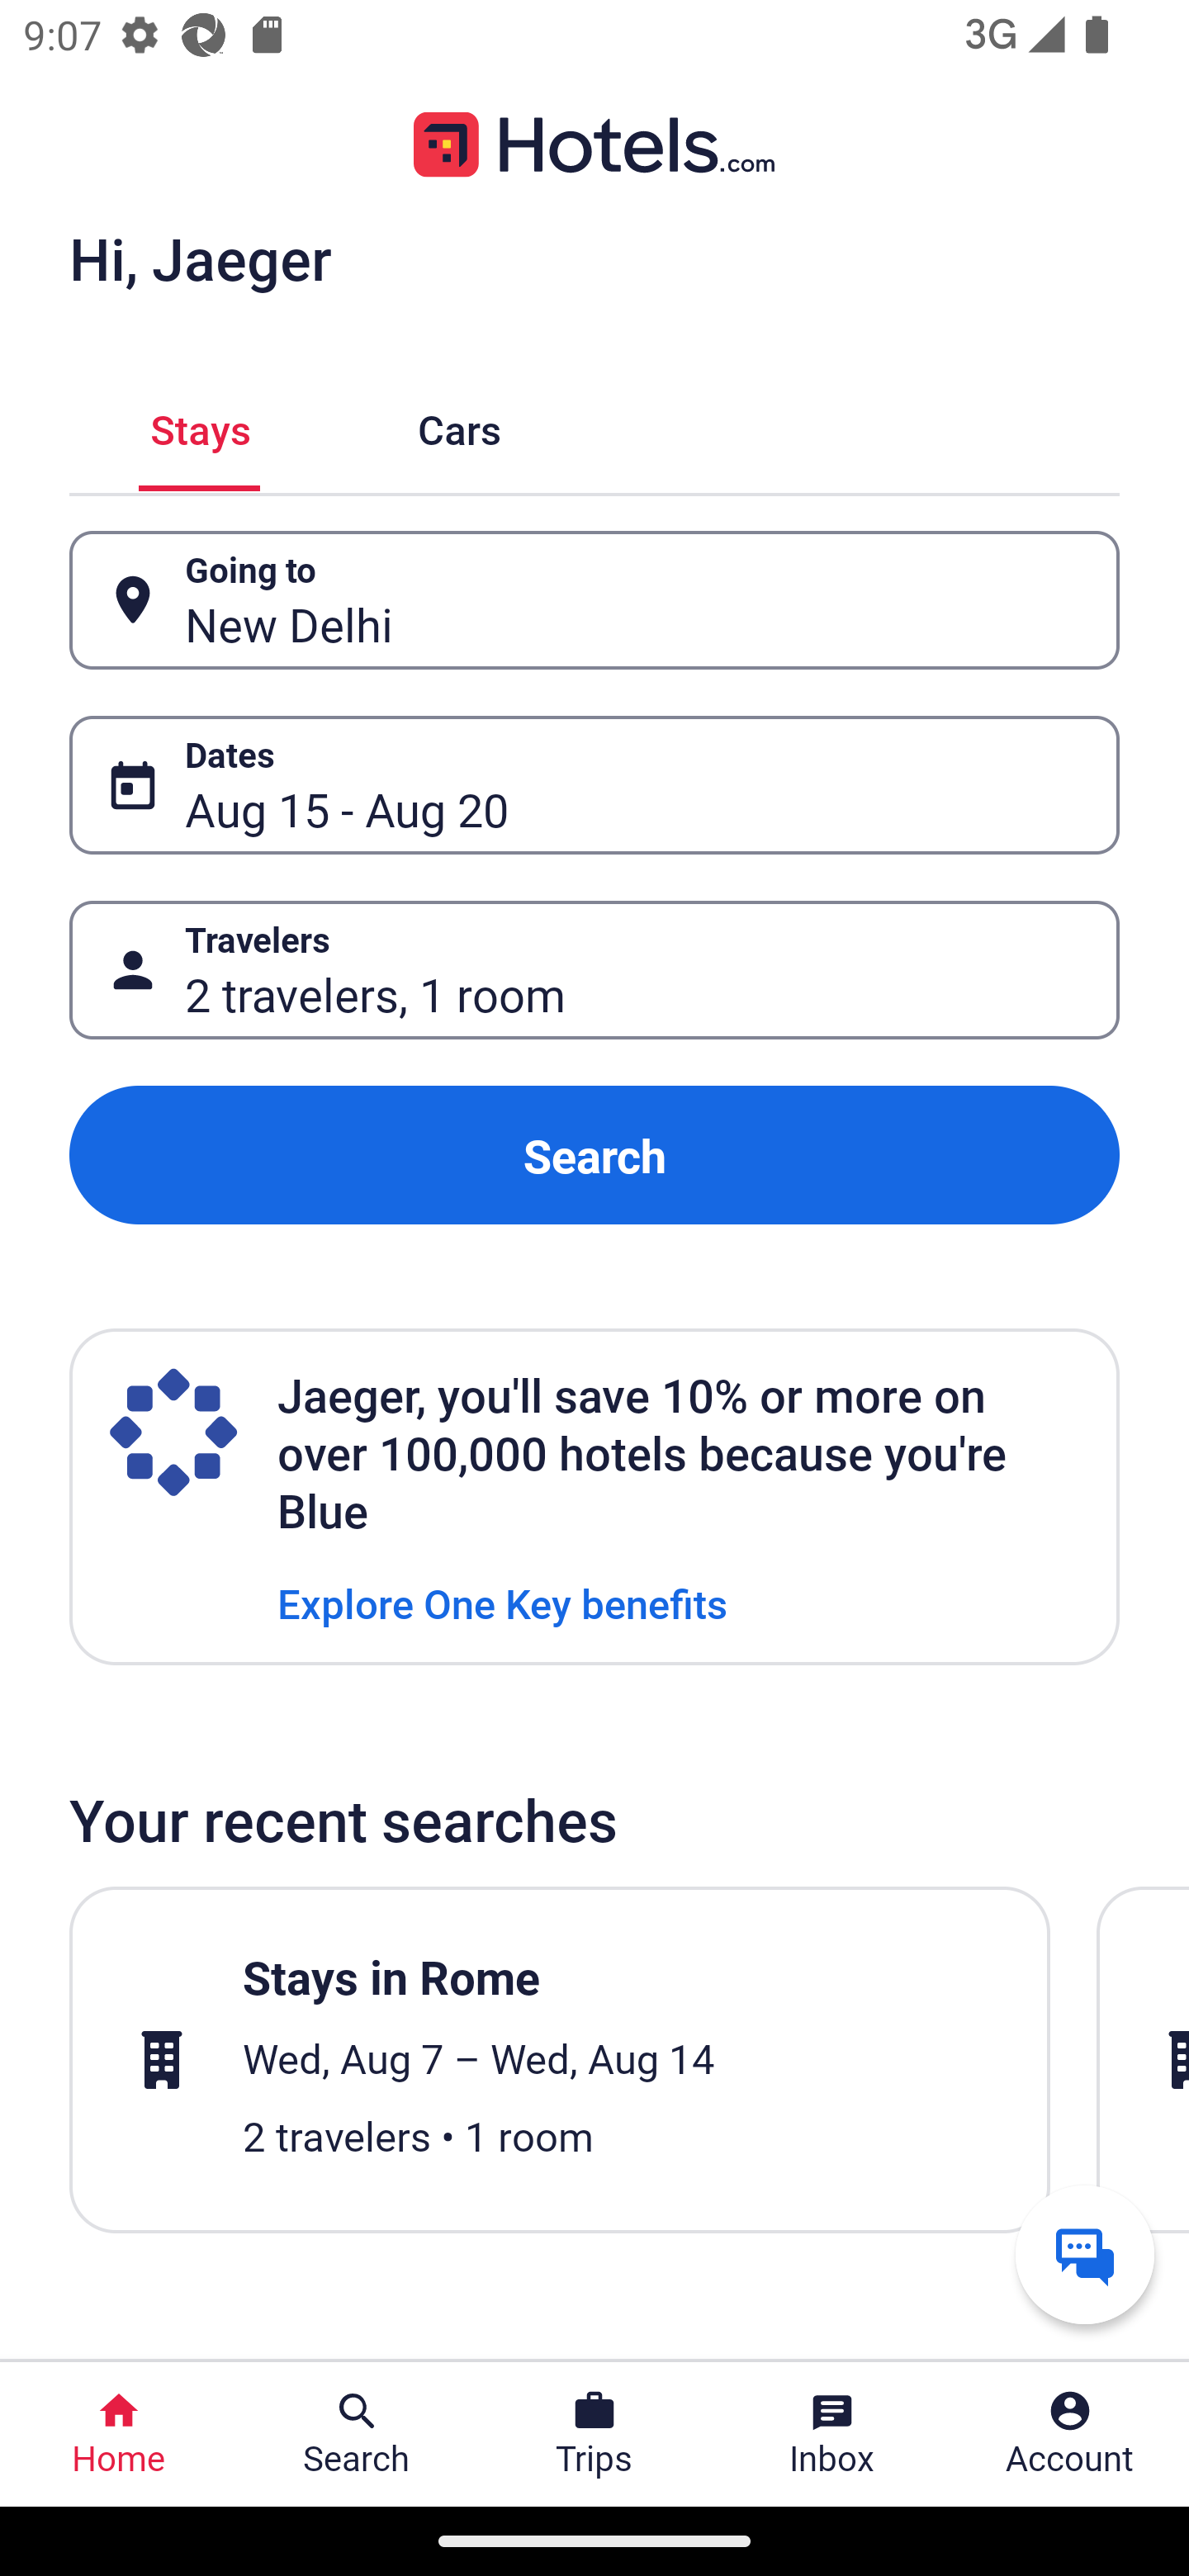  Describe the element at coordinates (200, 258) in the screenshot. I see `Hi, Jaeger` at that location.